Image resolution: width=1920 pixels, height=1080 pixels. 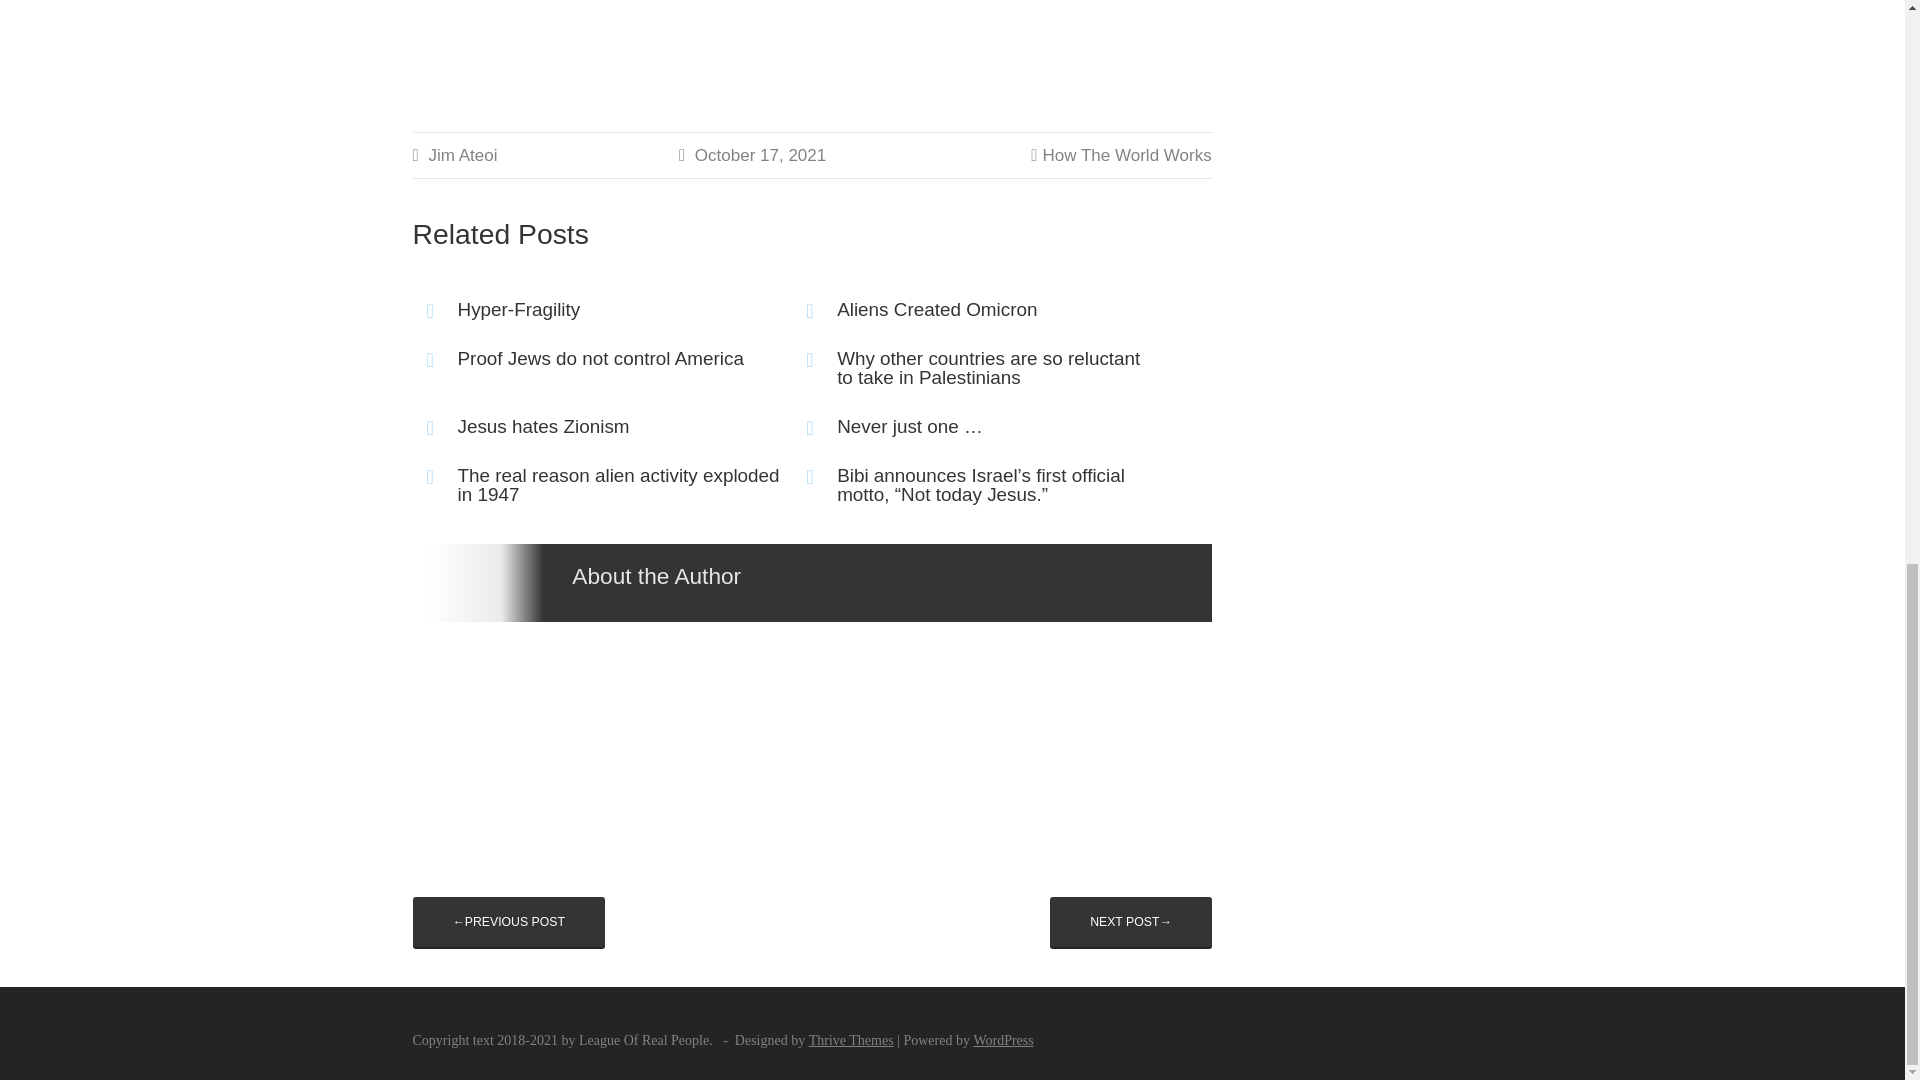 I want to click on Jim Ateoi, so click(x=462, y=155).